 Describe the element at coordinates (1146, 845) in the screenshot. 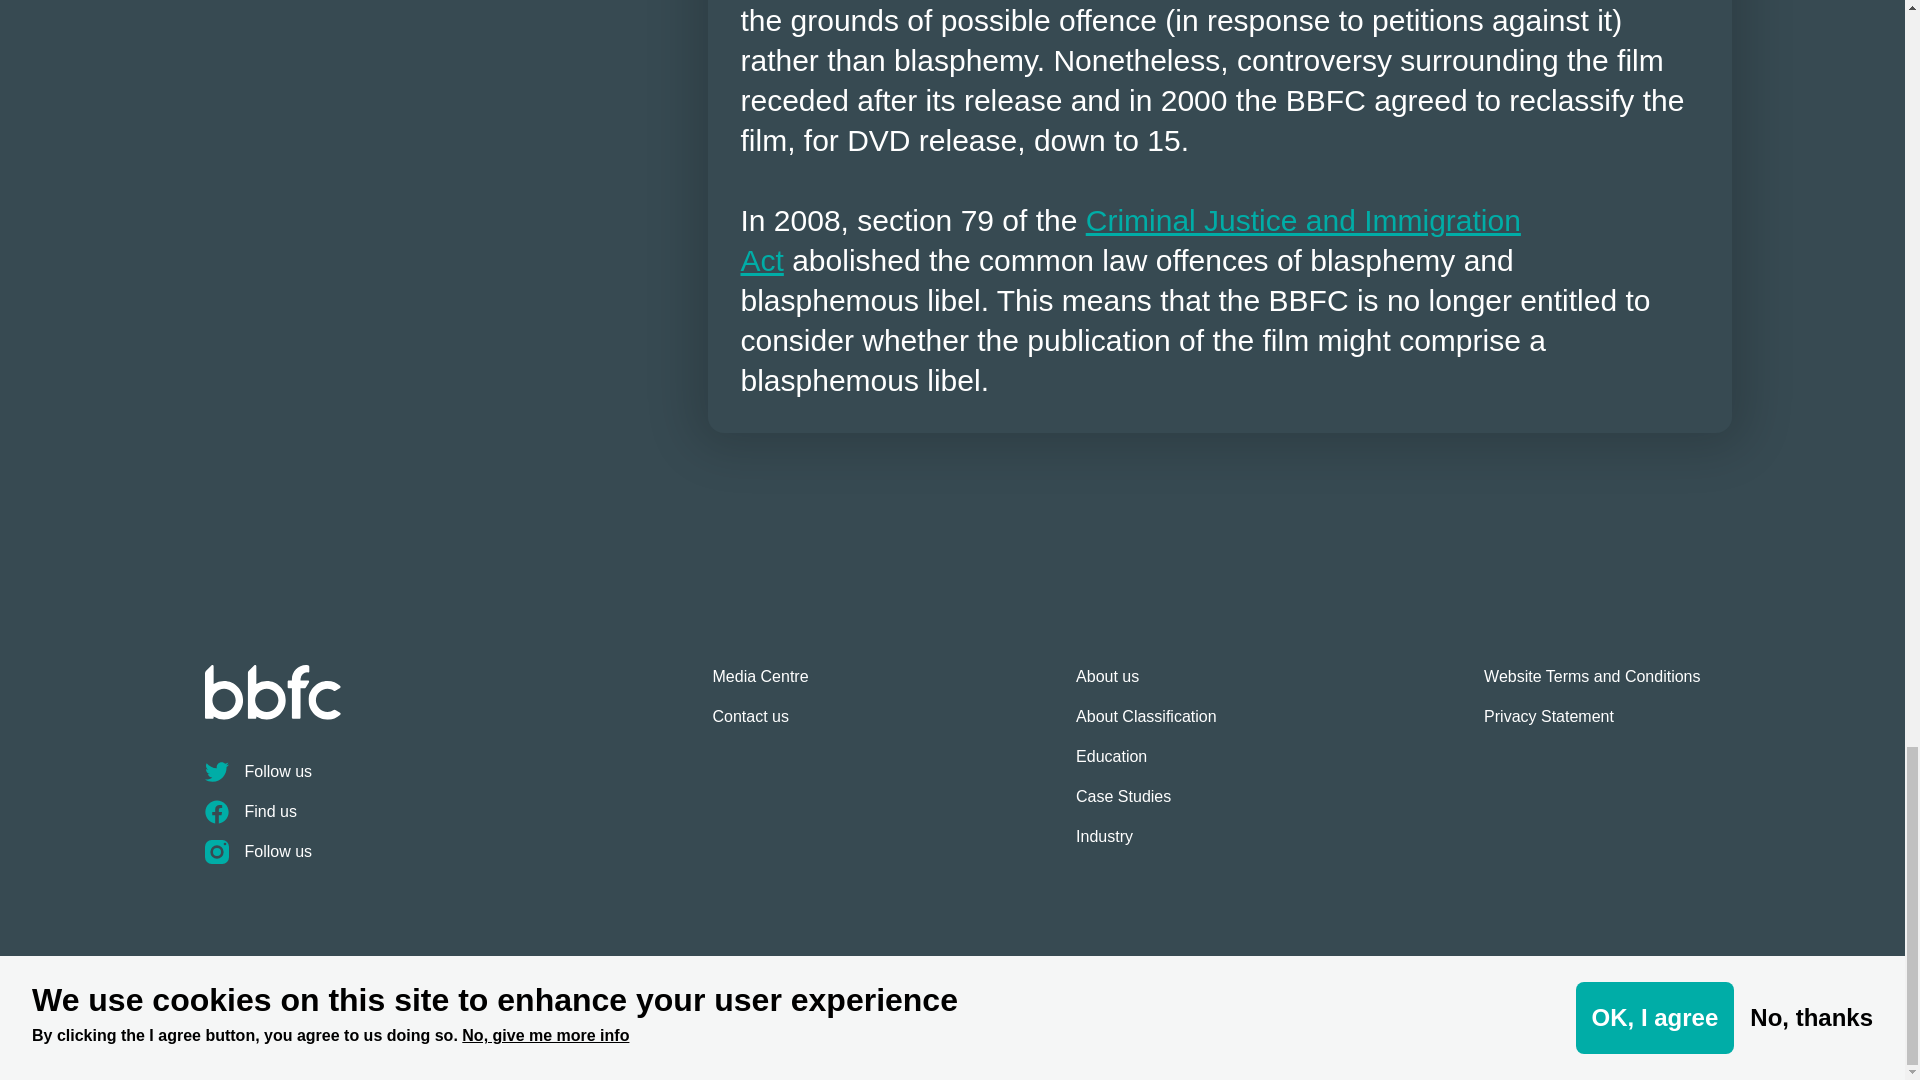

I see `Industry` at that location.